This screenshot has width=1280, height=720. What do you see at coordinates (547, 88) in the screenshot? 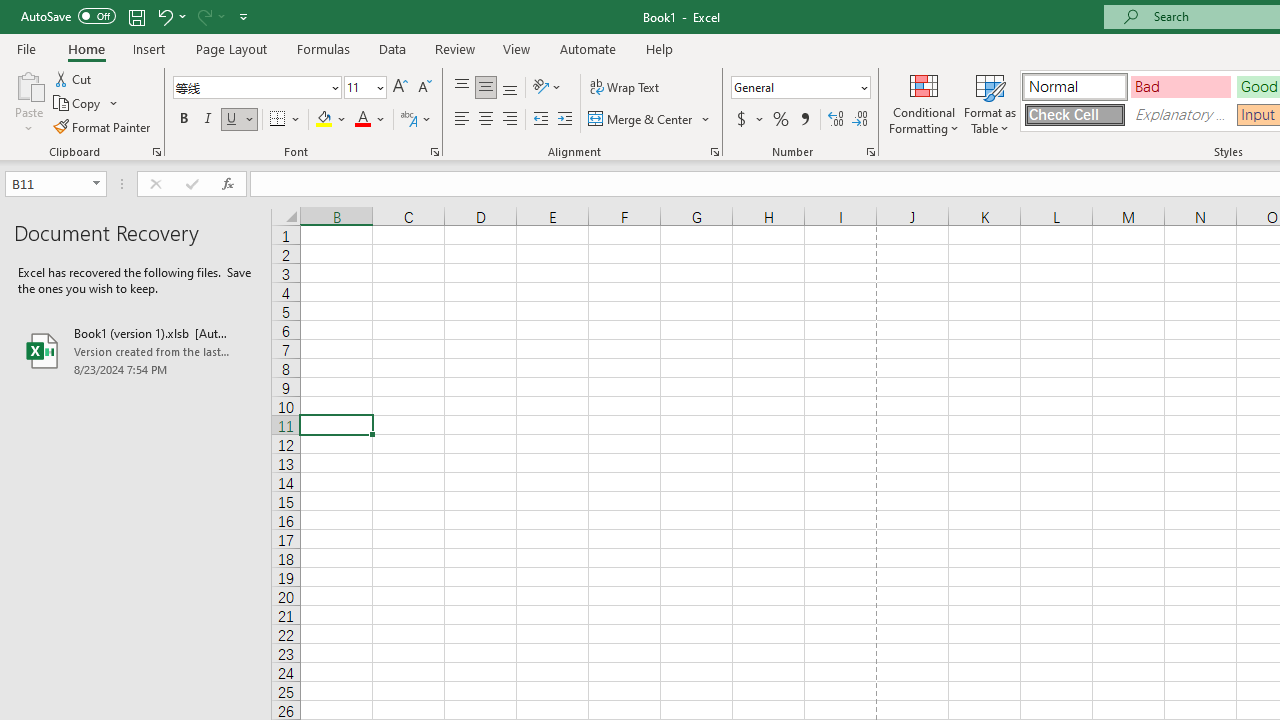
I see `Orientation` at bounding box center [547, 88].